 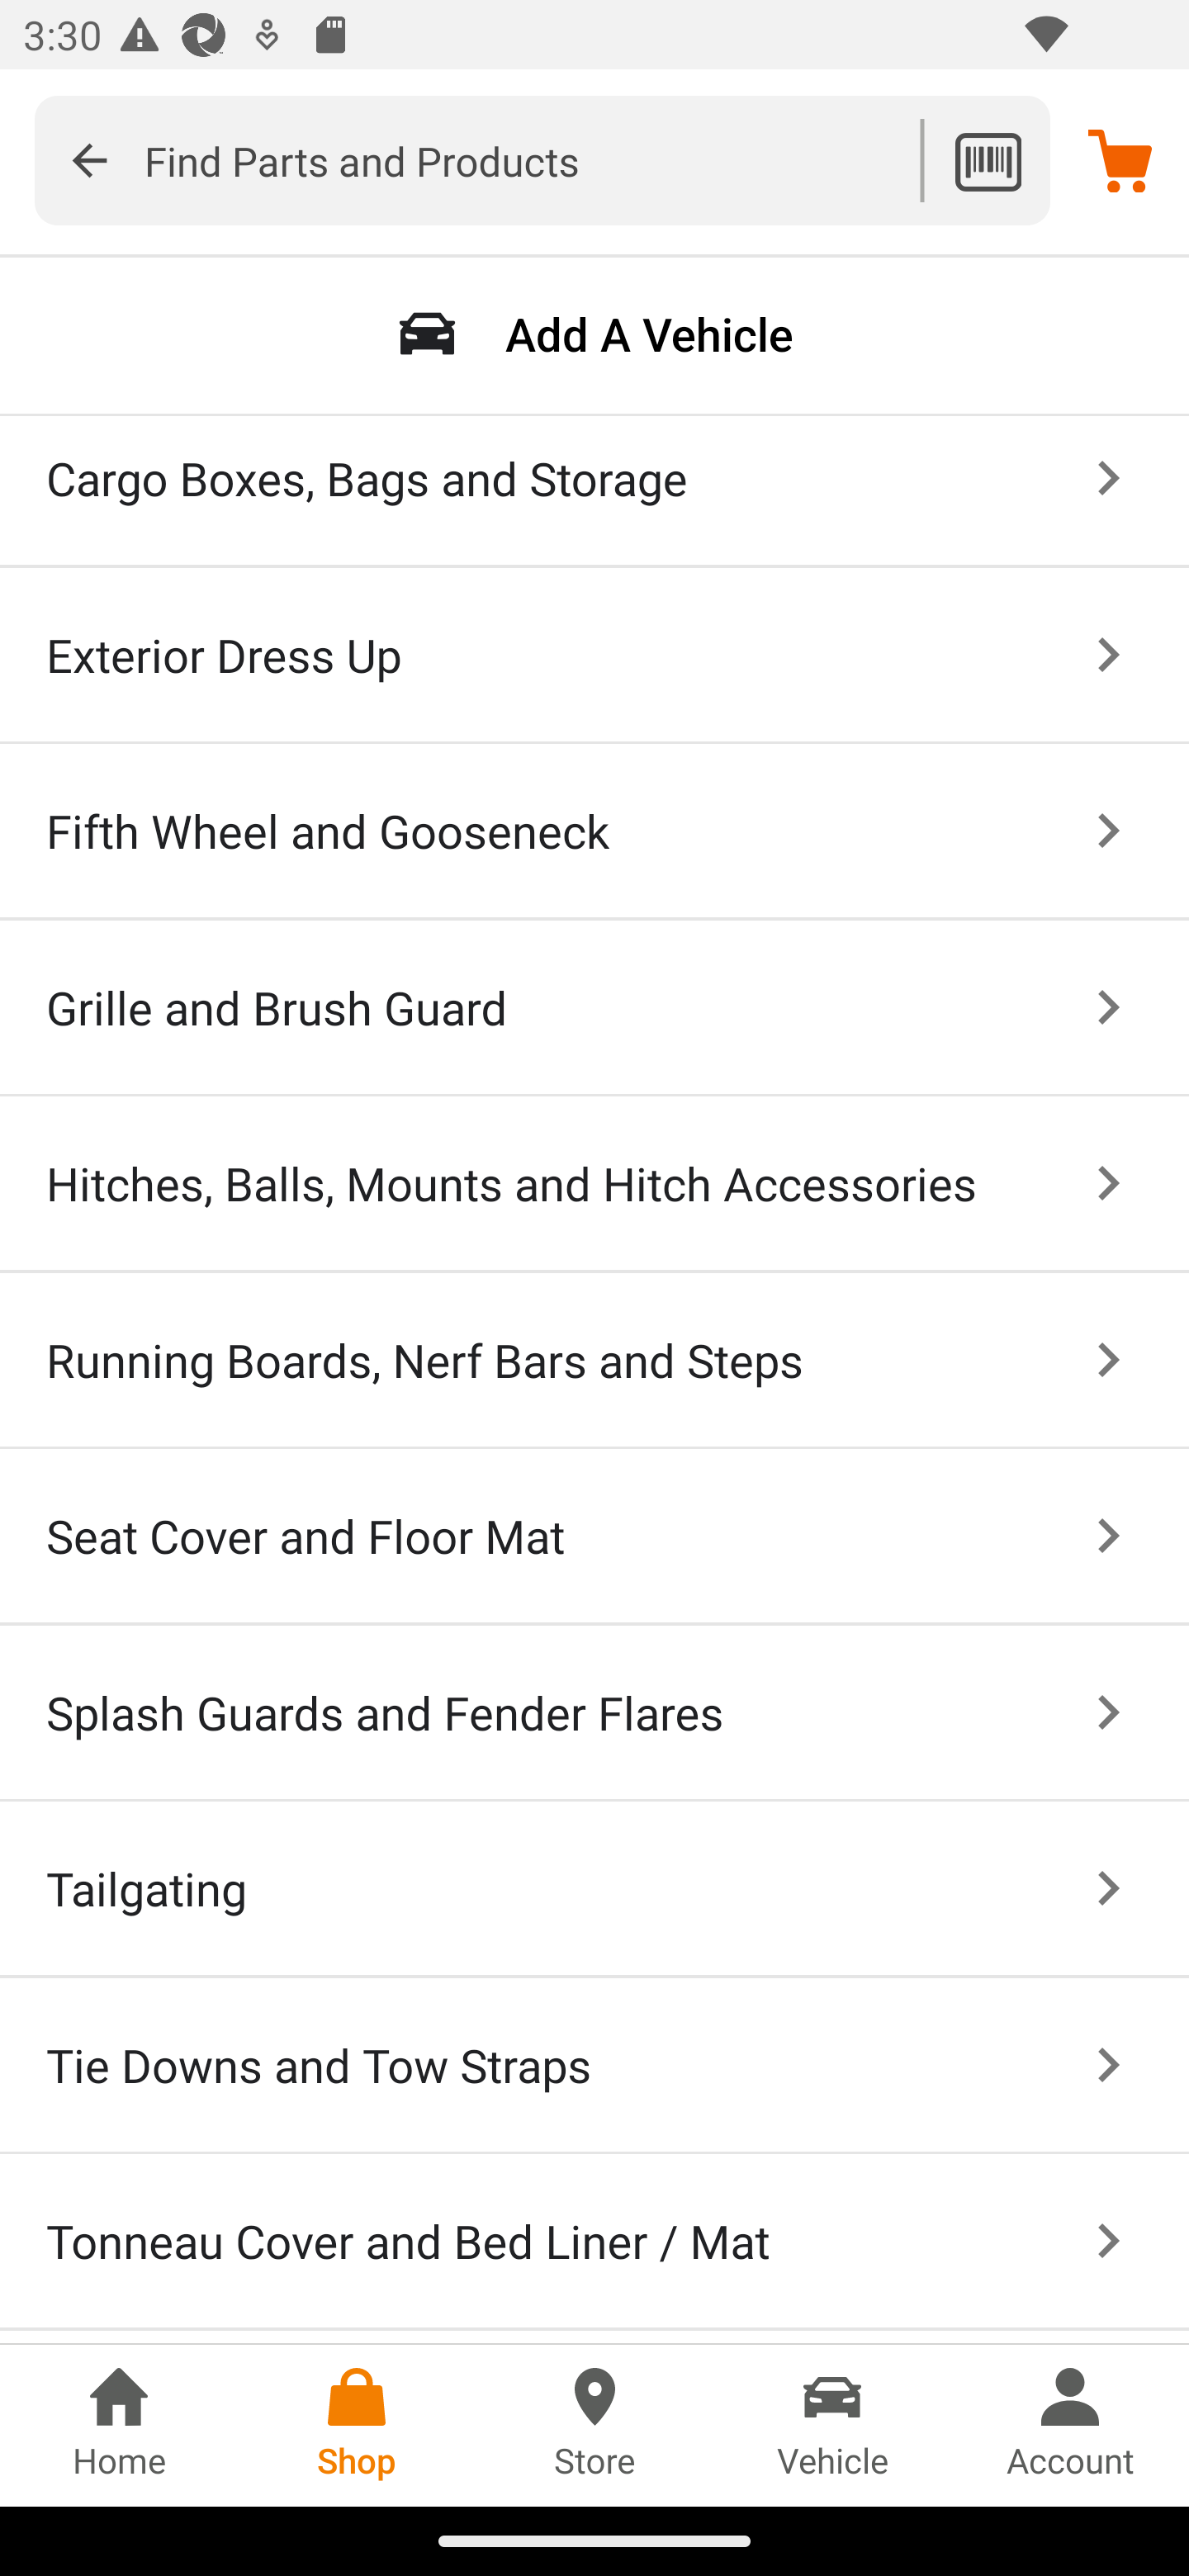 What do you see at coordinates (1070, 2425) in the screenshot?
I see `Account` at bounding box center [1070, 2425].